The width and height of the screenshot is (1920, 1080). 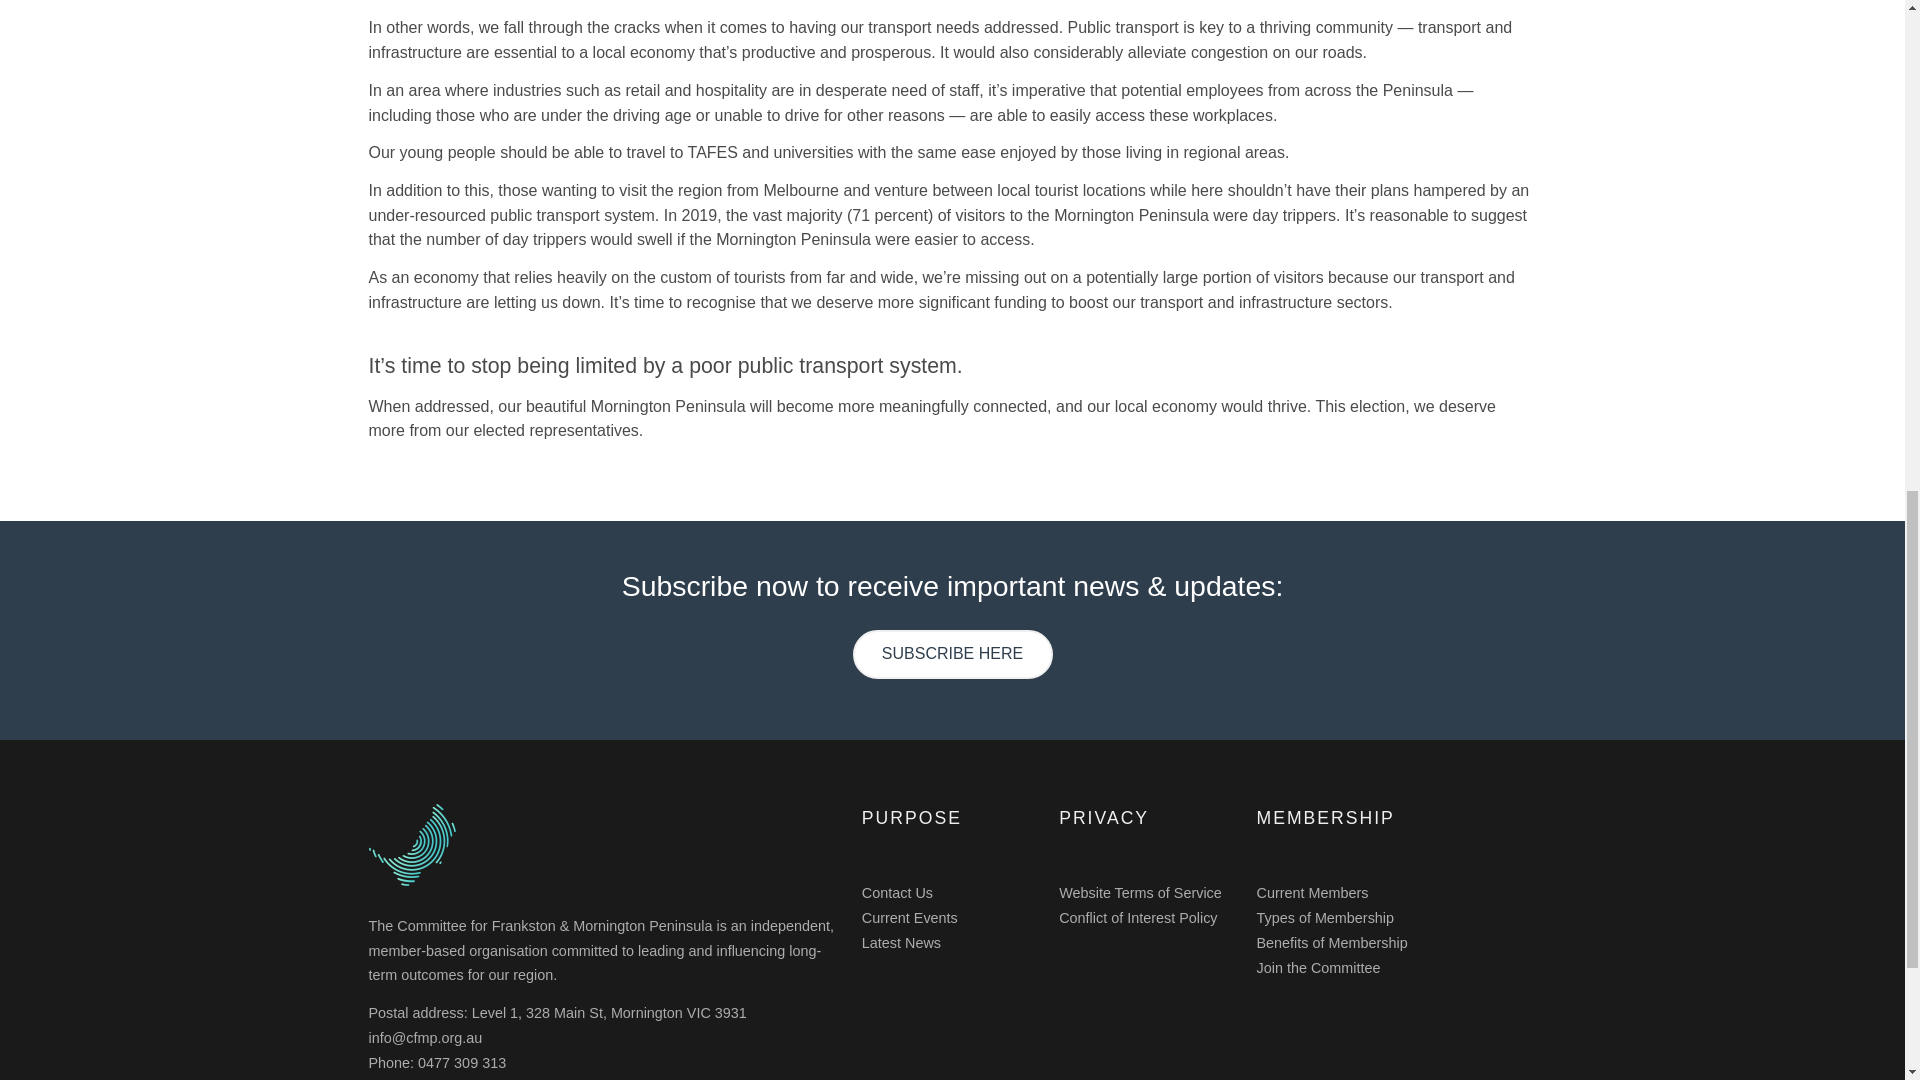 What do you see at coordinates (910, 918) in the screenshot?
I see `Current Events` at bounding box center [910, 918].